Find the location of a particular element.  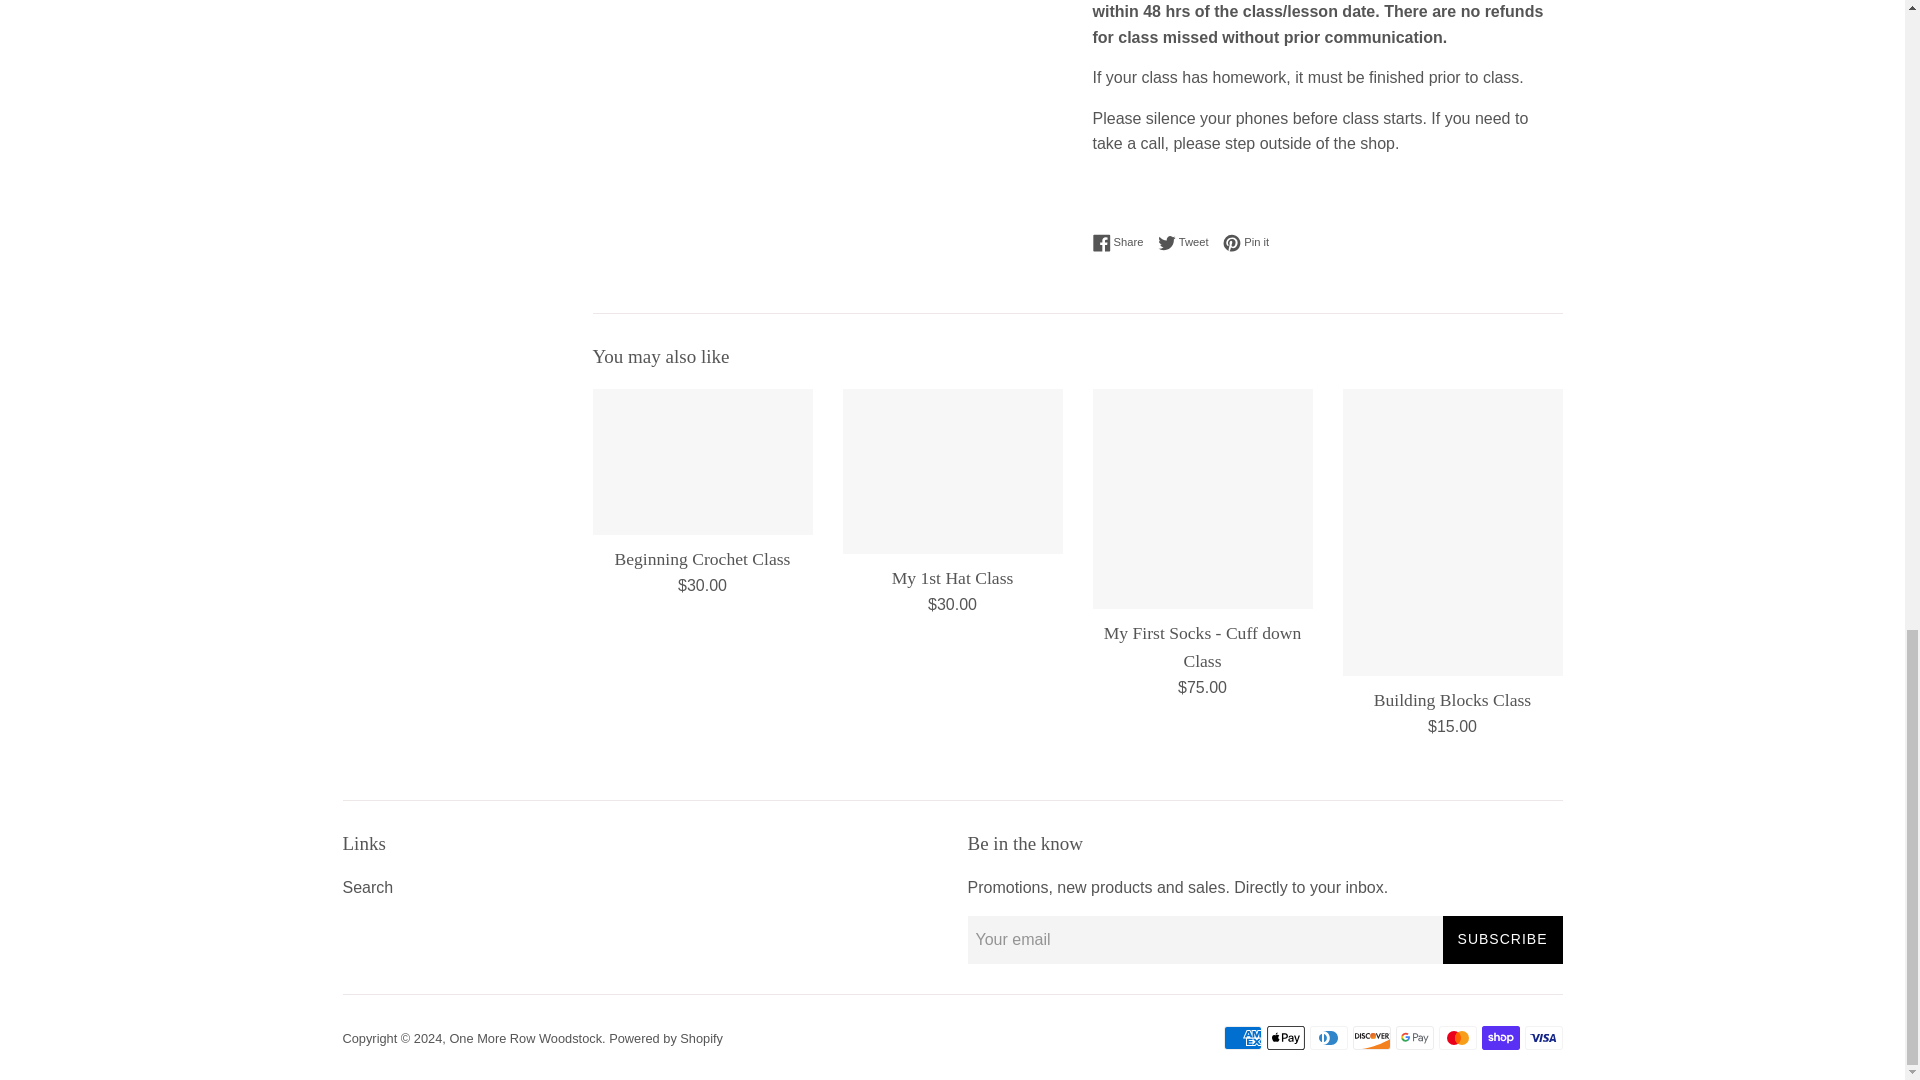

American Express is located at coordinates (1242, 1038).